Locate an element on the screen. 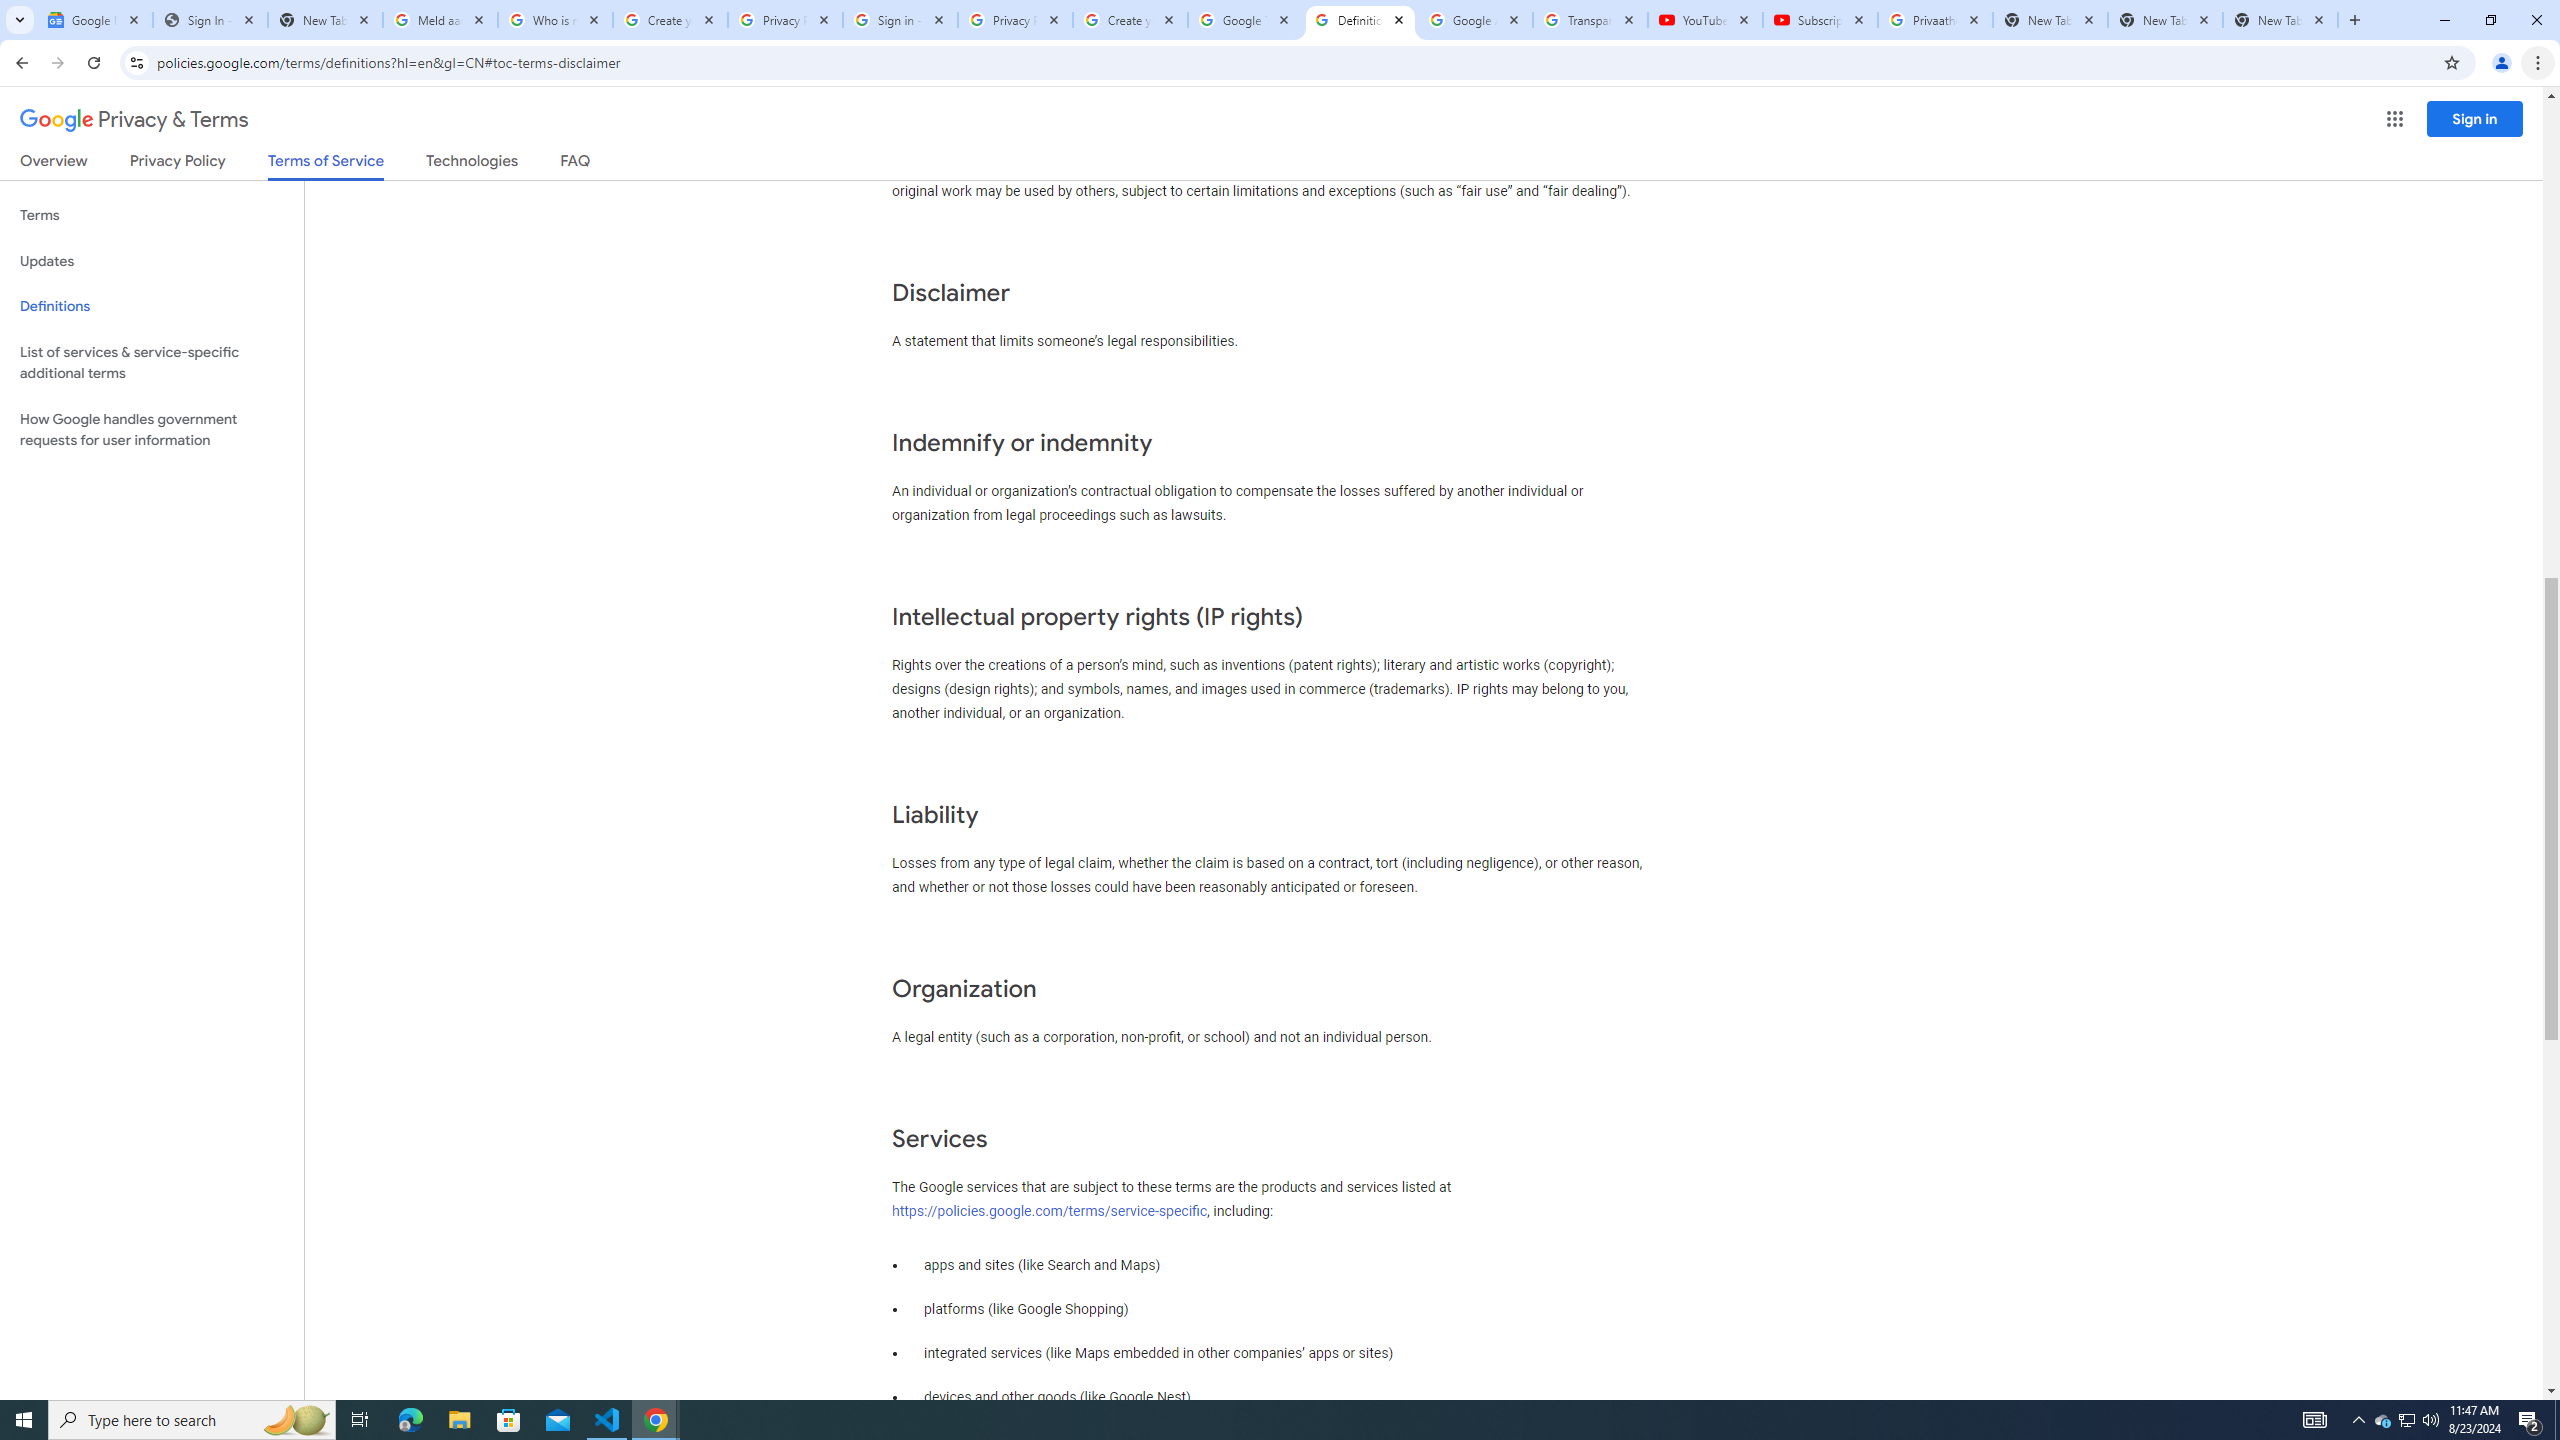  Address and search bar is located at coordinates (1294, 62).